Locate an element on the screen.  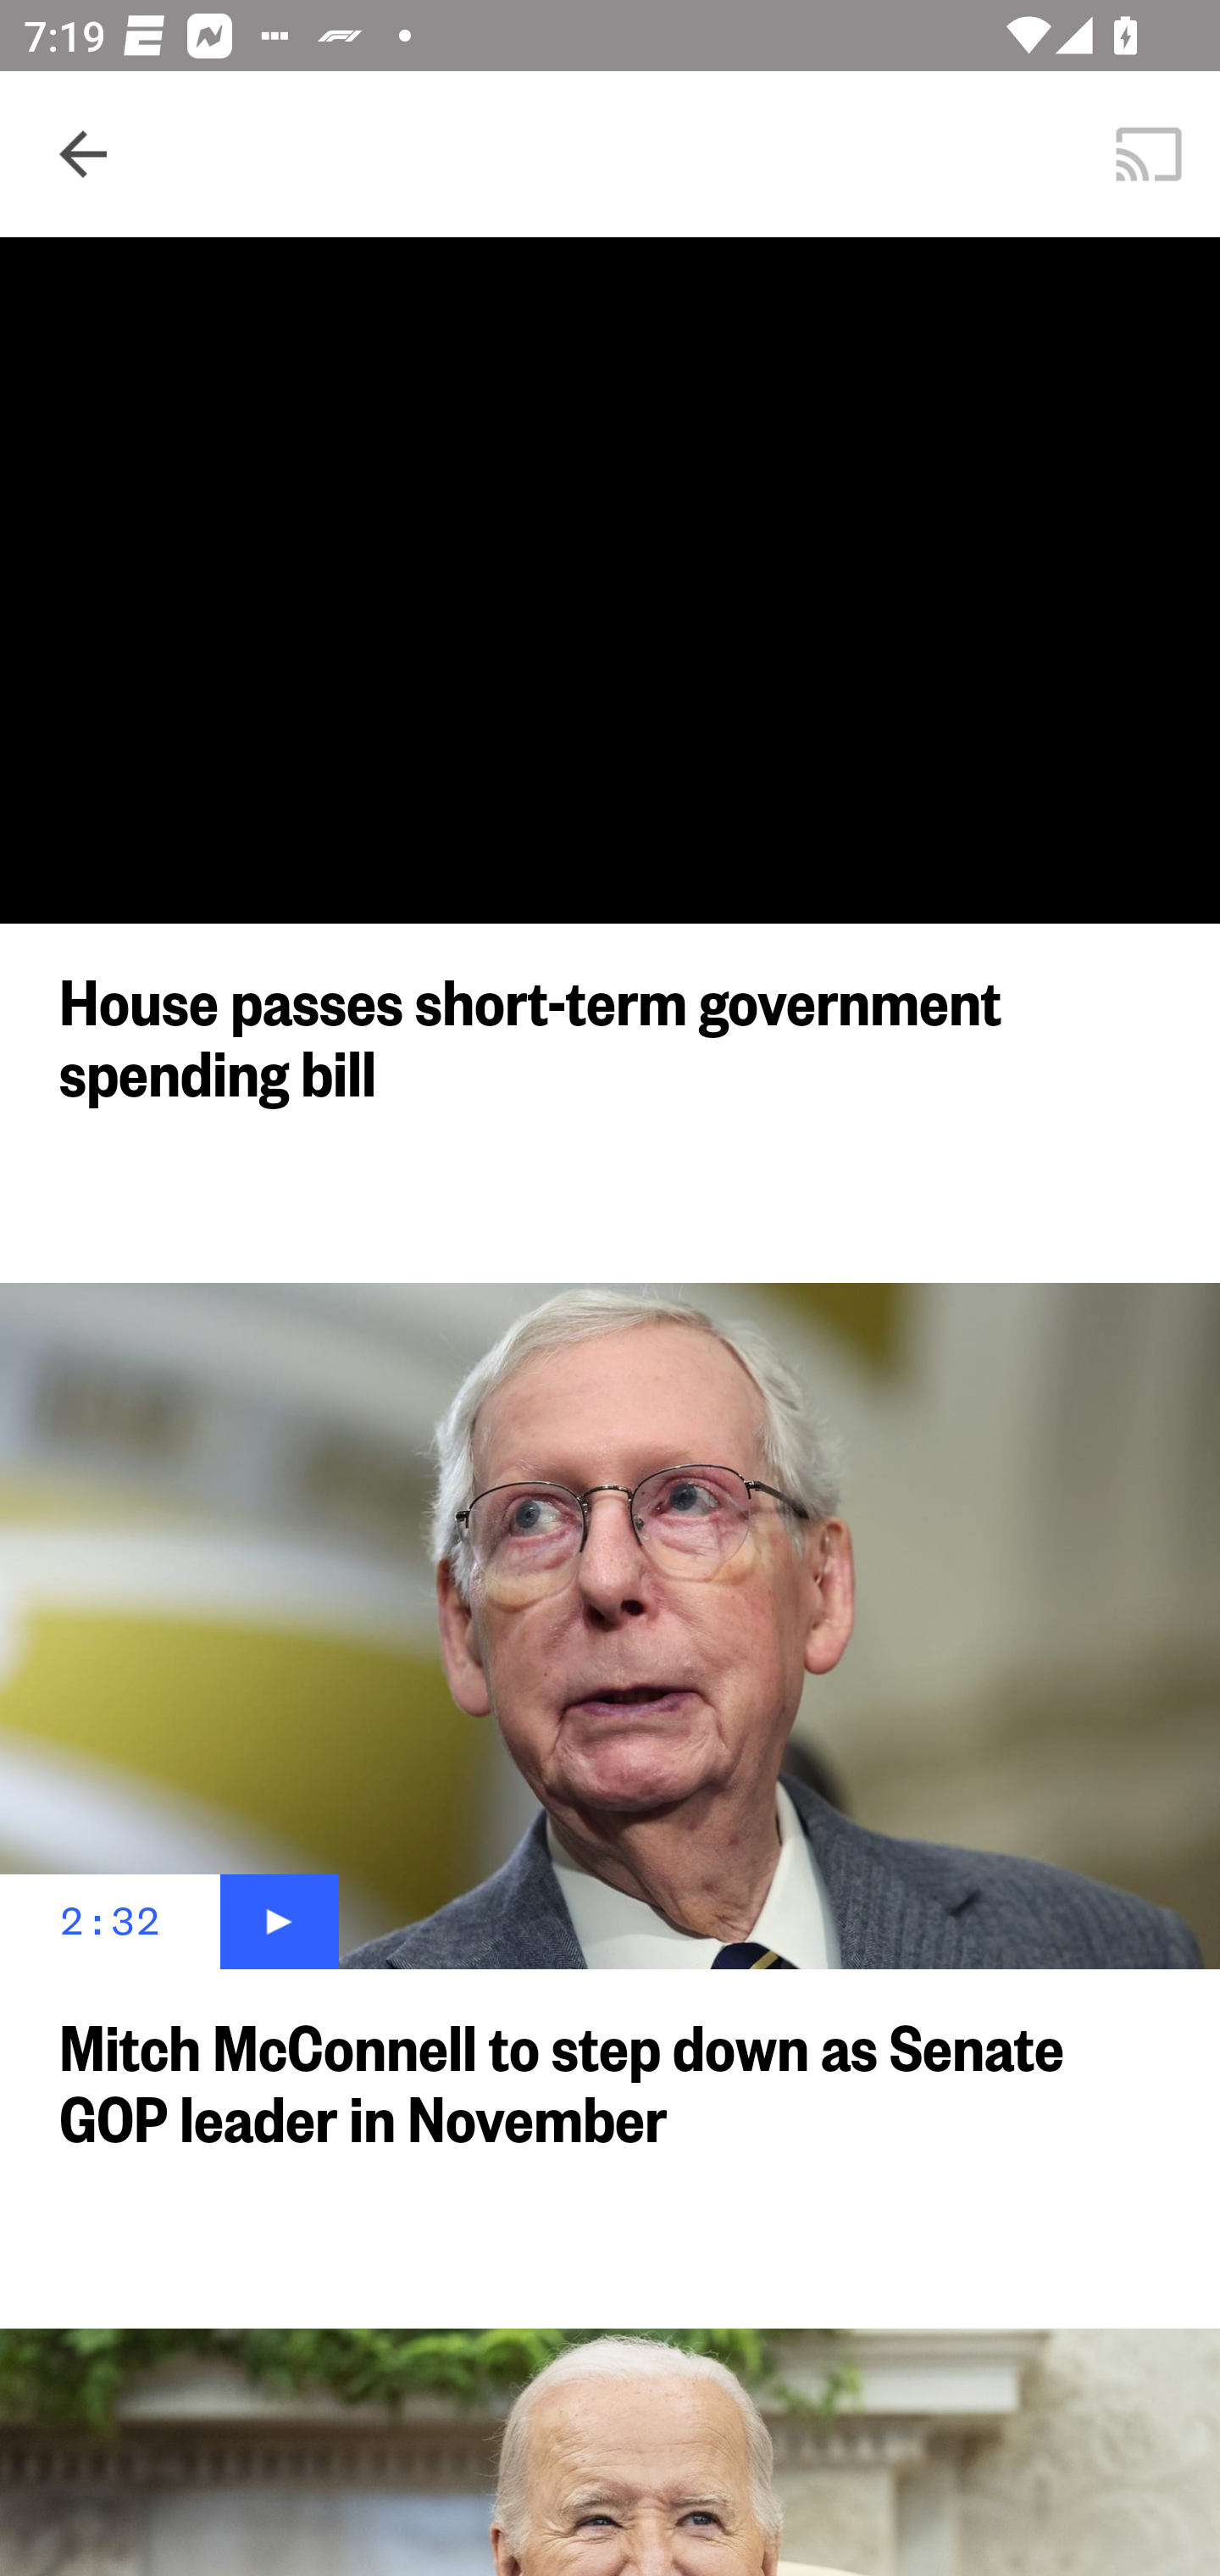
Navigate up is located at coordinates (83, 154).